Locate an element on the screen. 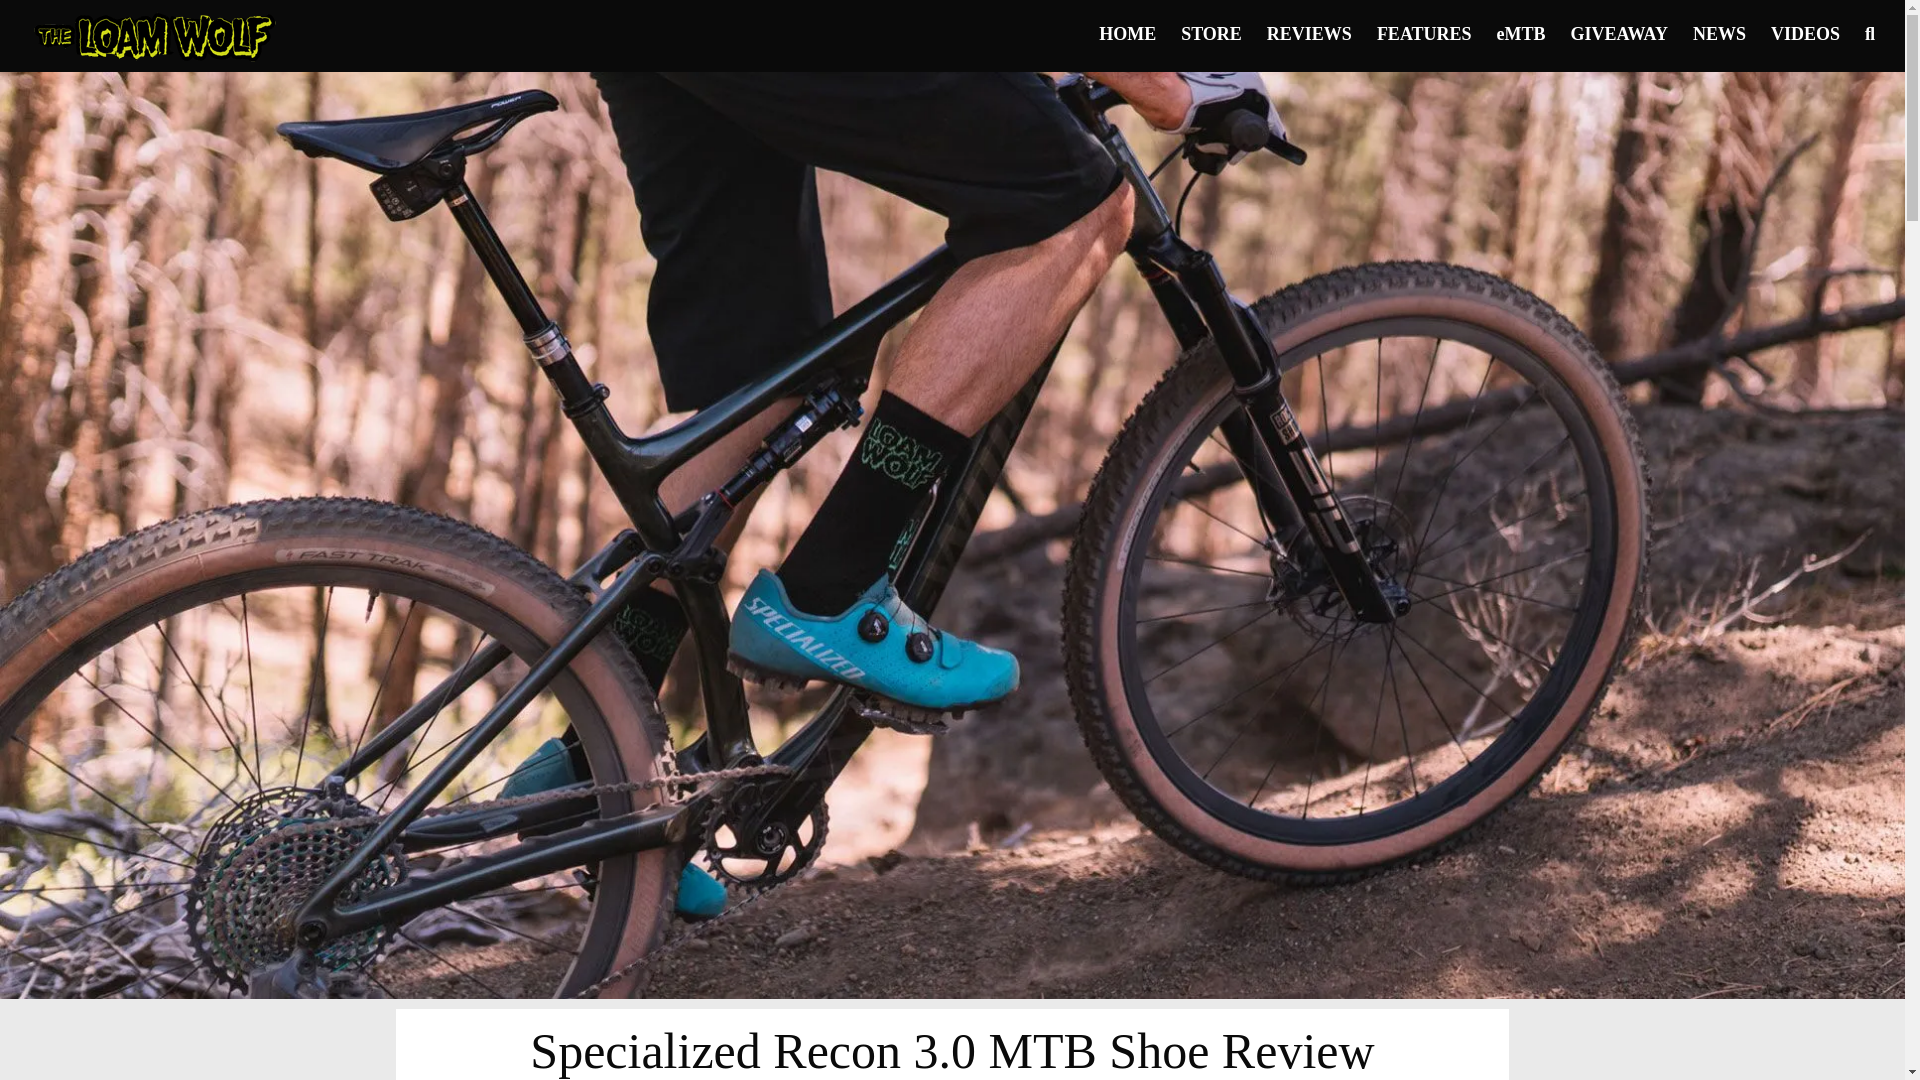 This screenshot has height=1080, width=1920. VIDEOS is located at coordinates (1804, 32).